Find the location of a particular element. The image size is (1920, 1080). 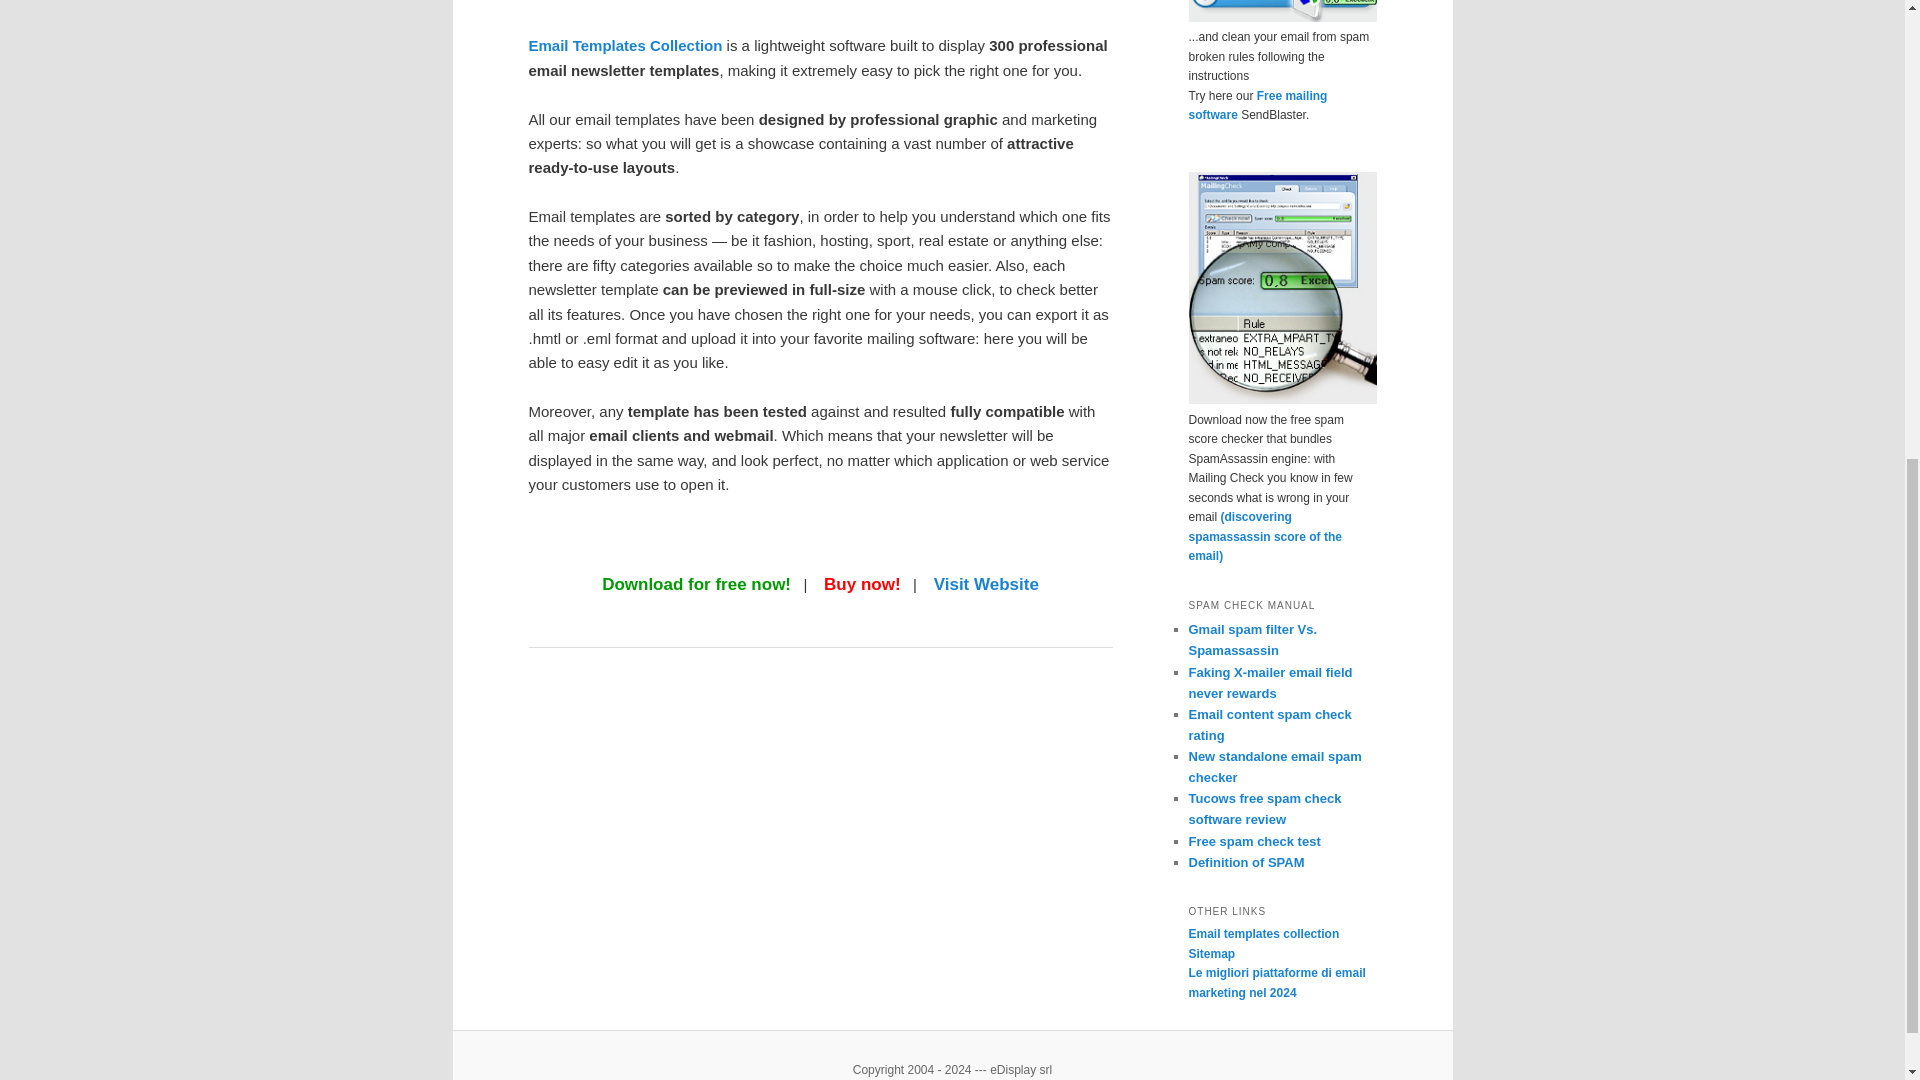

Step 3: Clean your email is located at coordinates (1282, 10).